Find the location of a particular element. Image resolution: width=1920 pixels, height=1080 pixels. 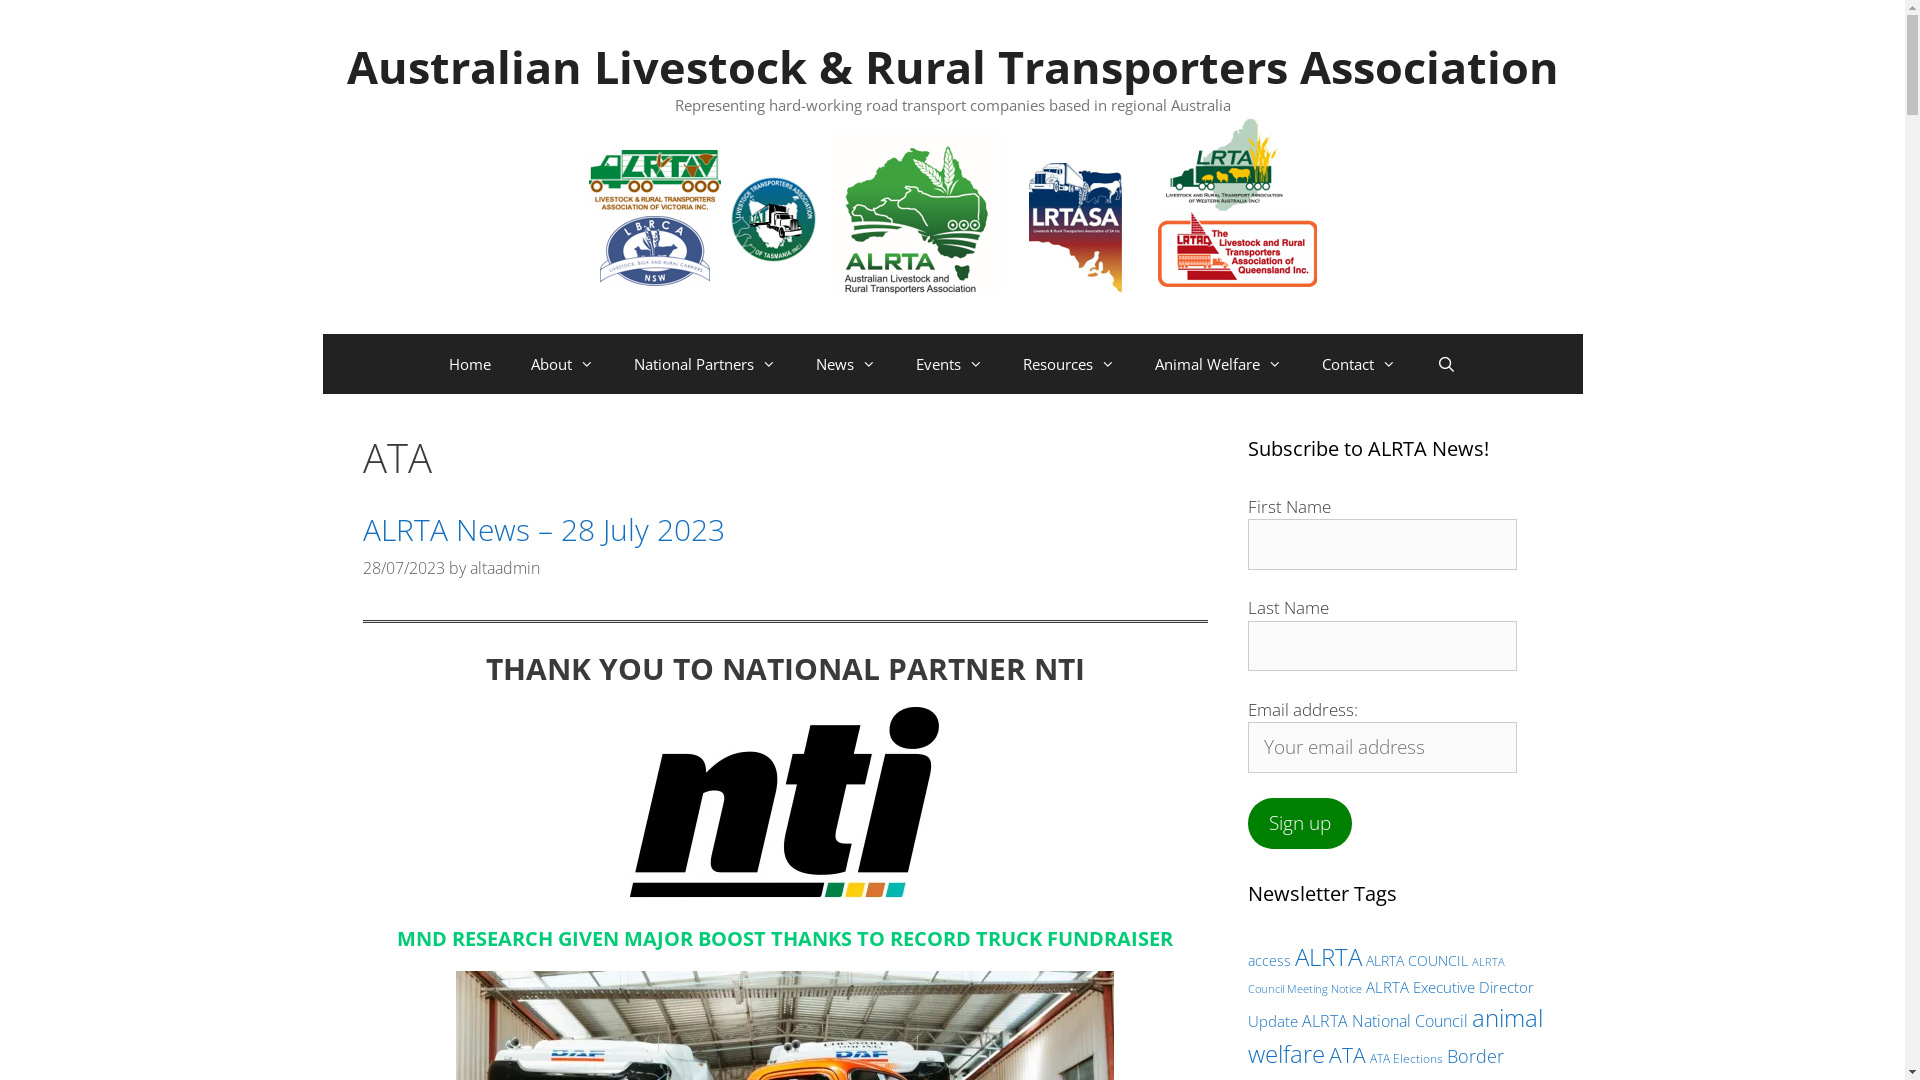

Events is located at coordinates (949, 364).